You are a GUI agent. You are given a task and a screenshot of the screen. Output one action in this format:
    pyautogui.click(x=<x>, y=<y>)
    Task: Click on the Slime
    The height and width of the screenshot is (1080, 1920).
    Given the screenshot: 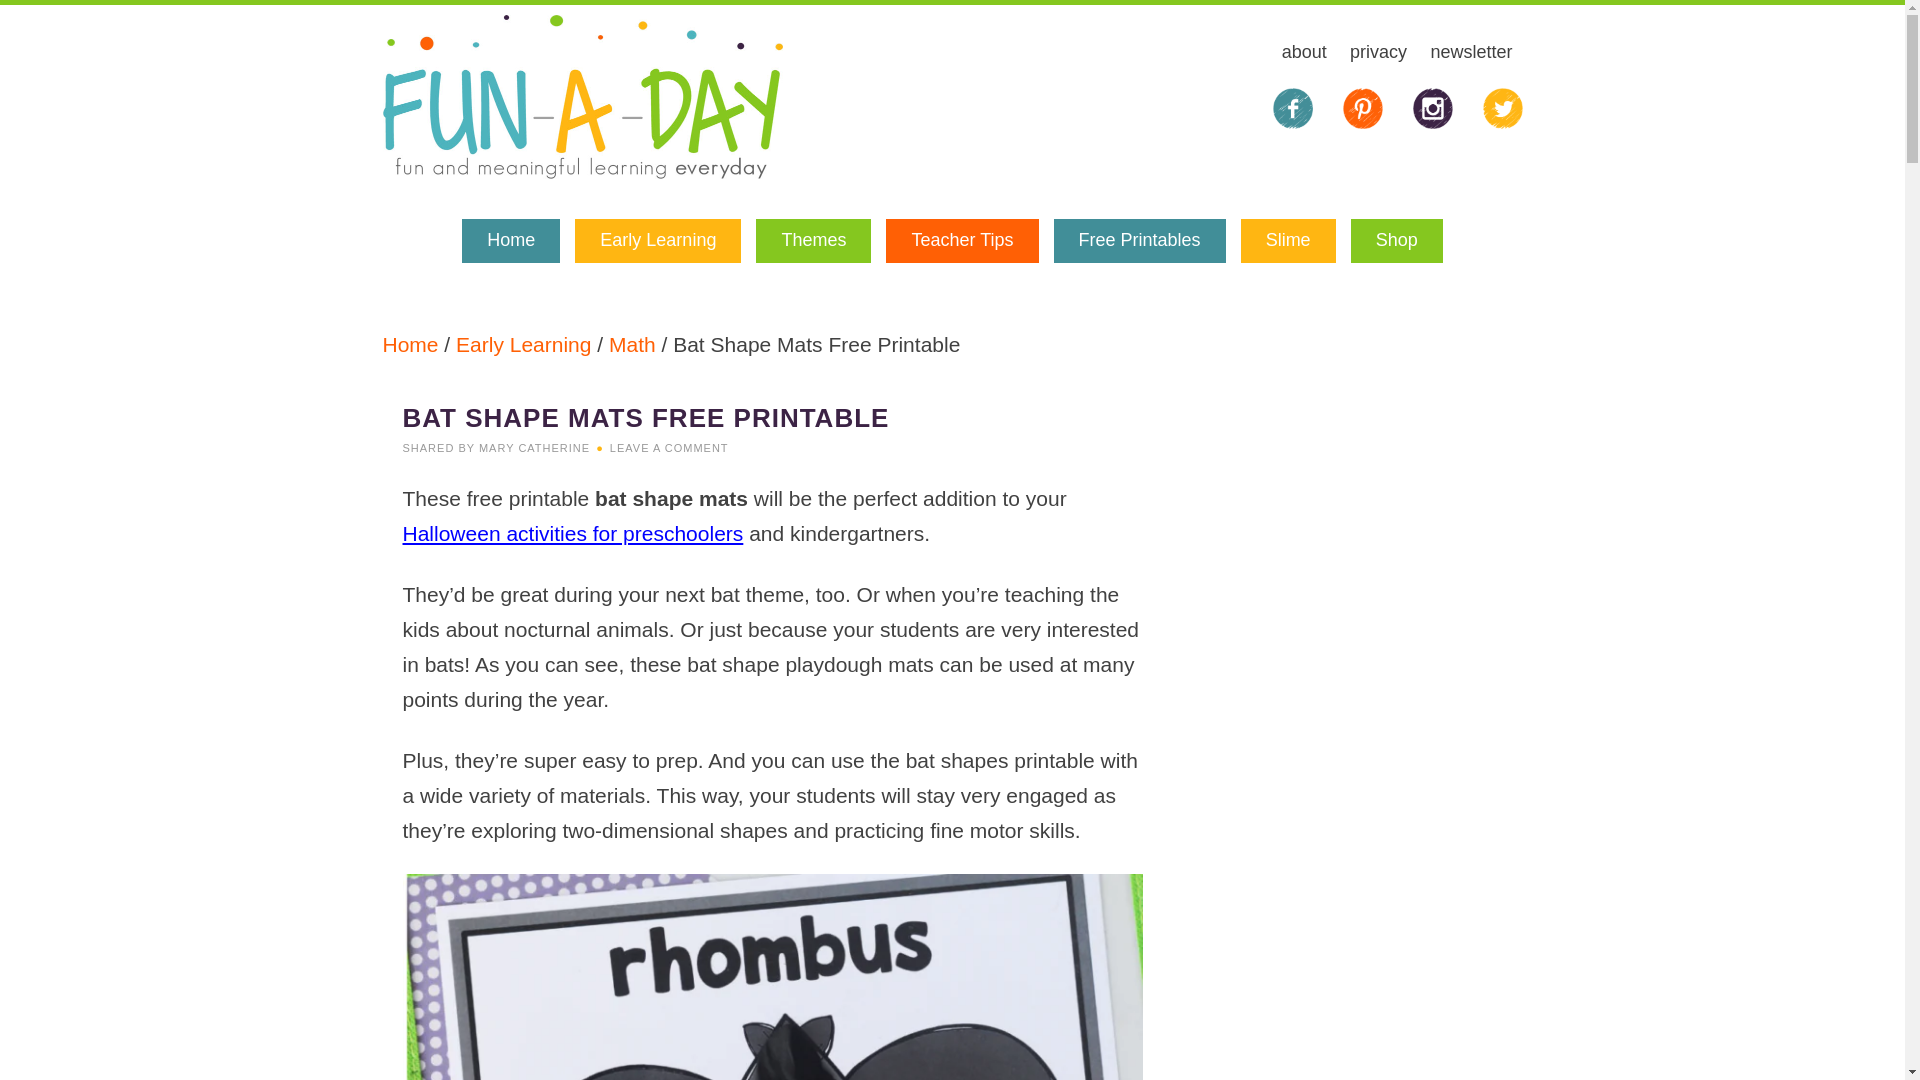 What is the action you would take?
    pyautogui.click(x=1288, y=241)
    